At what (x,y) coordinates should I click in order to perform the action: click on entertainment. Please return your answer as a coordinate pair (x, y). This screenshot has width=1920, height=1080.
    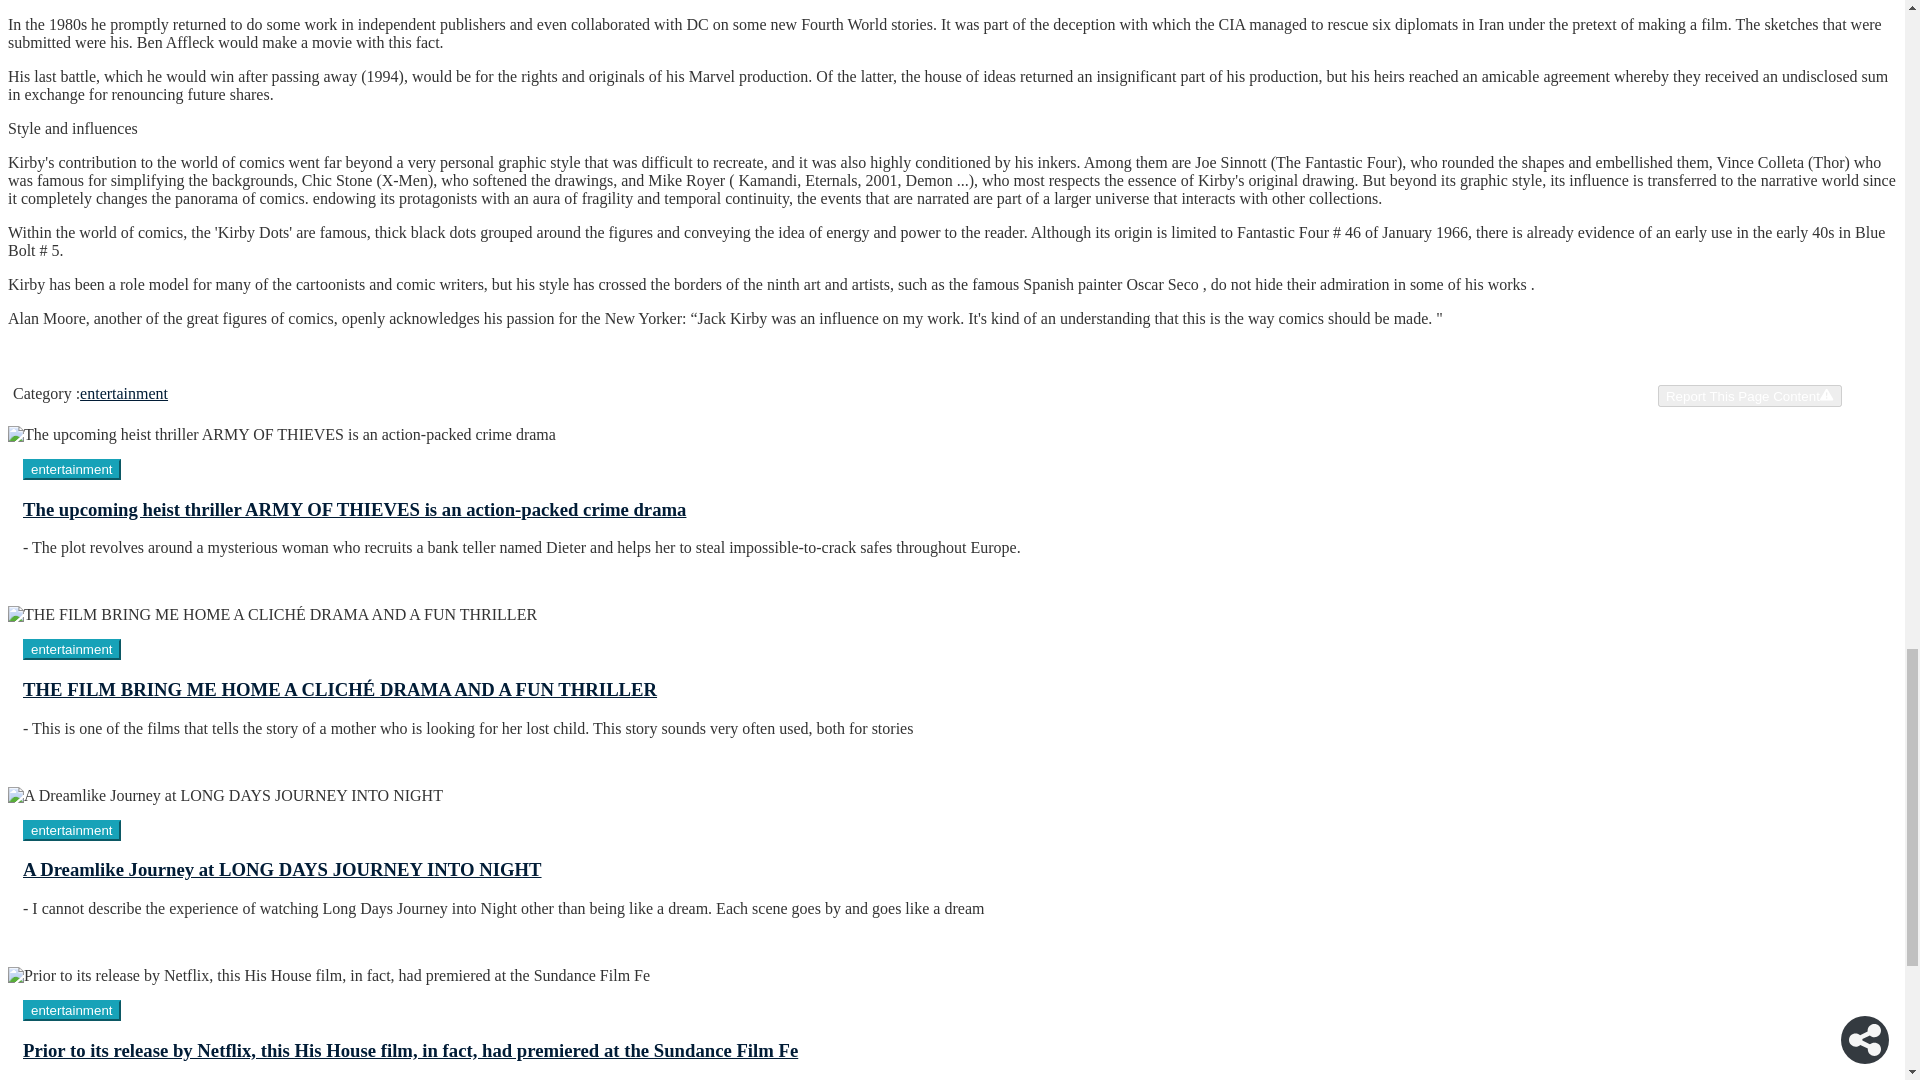
    Looking at the image, I should click on (72, 830).